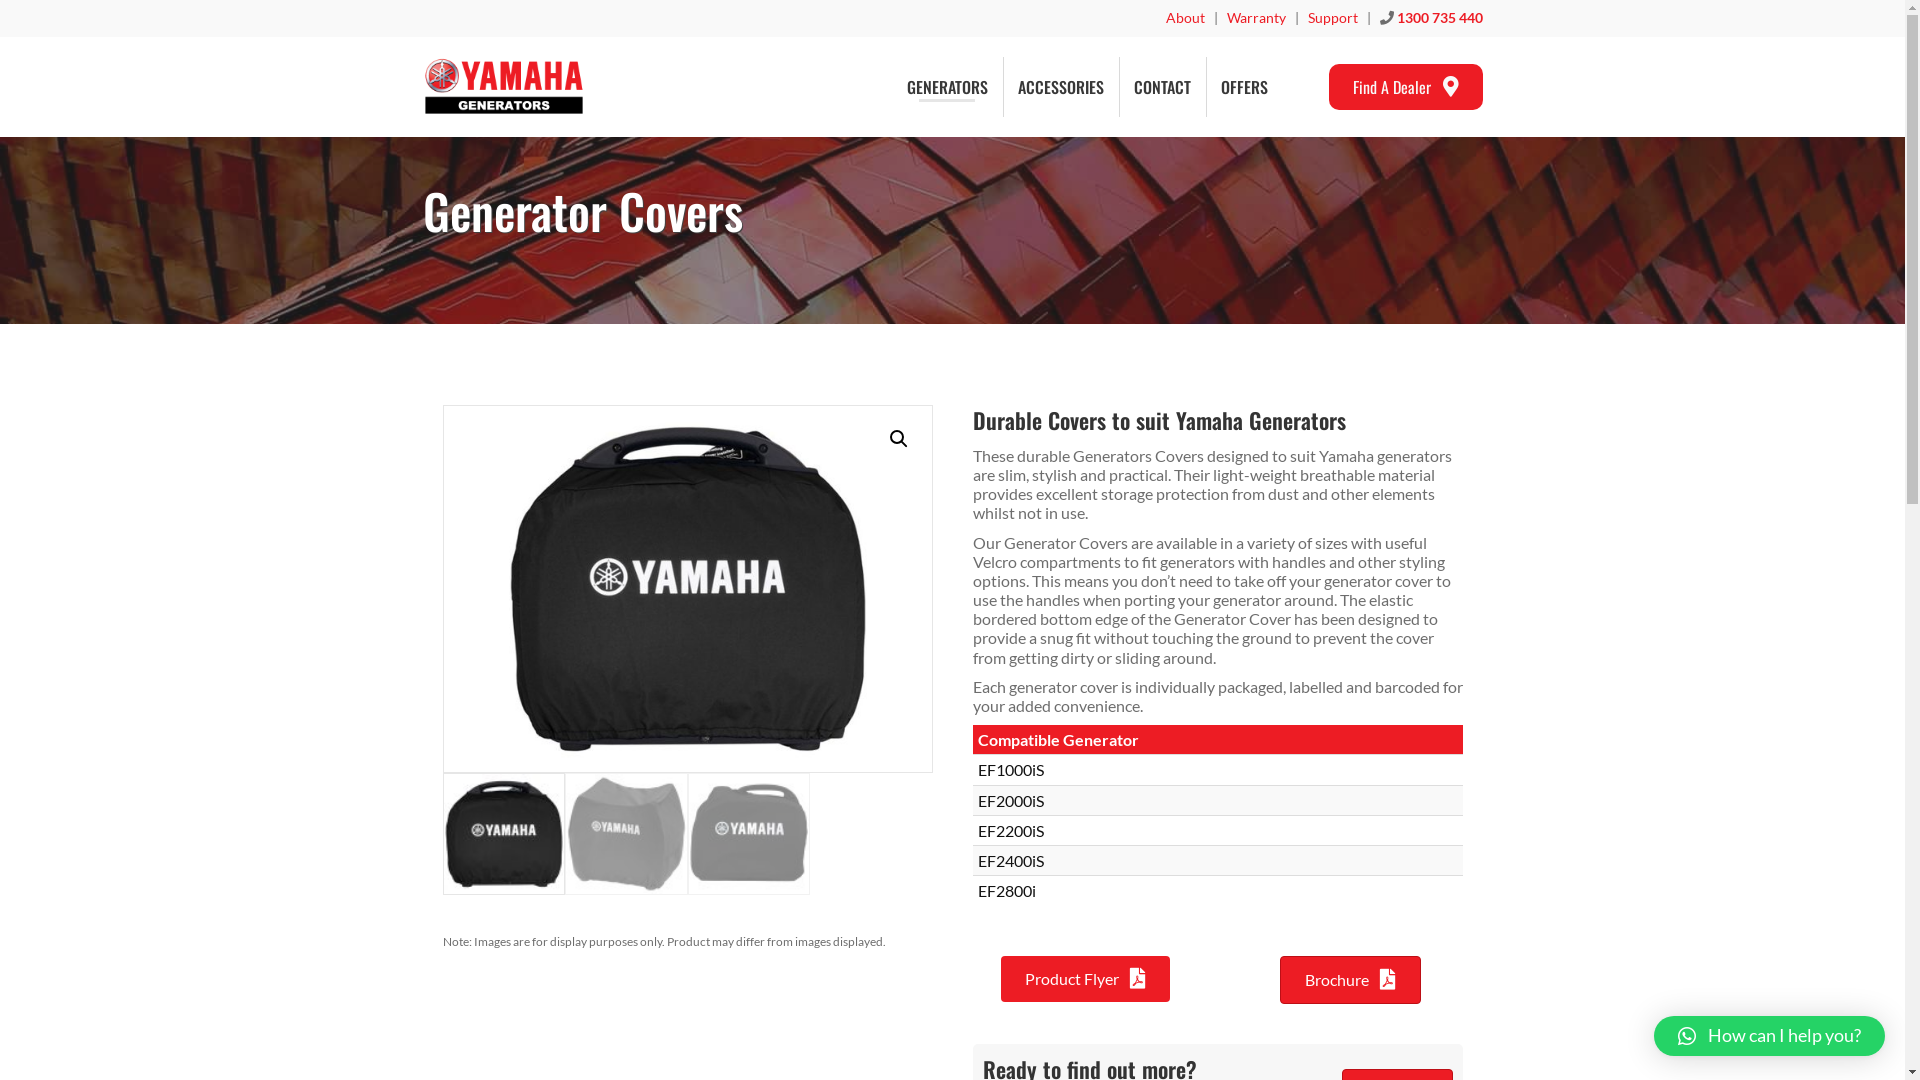  Describe the element at coordinates (1333, 18) in the screenshot. I see `Support` at that location.